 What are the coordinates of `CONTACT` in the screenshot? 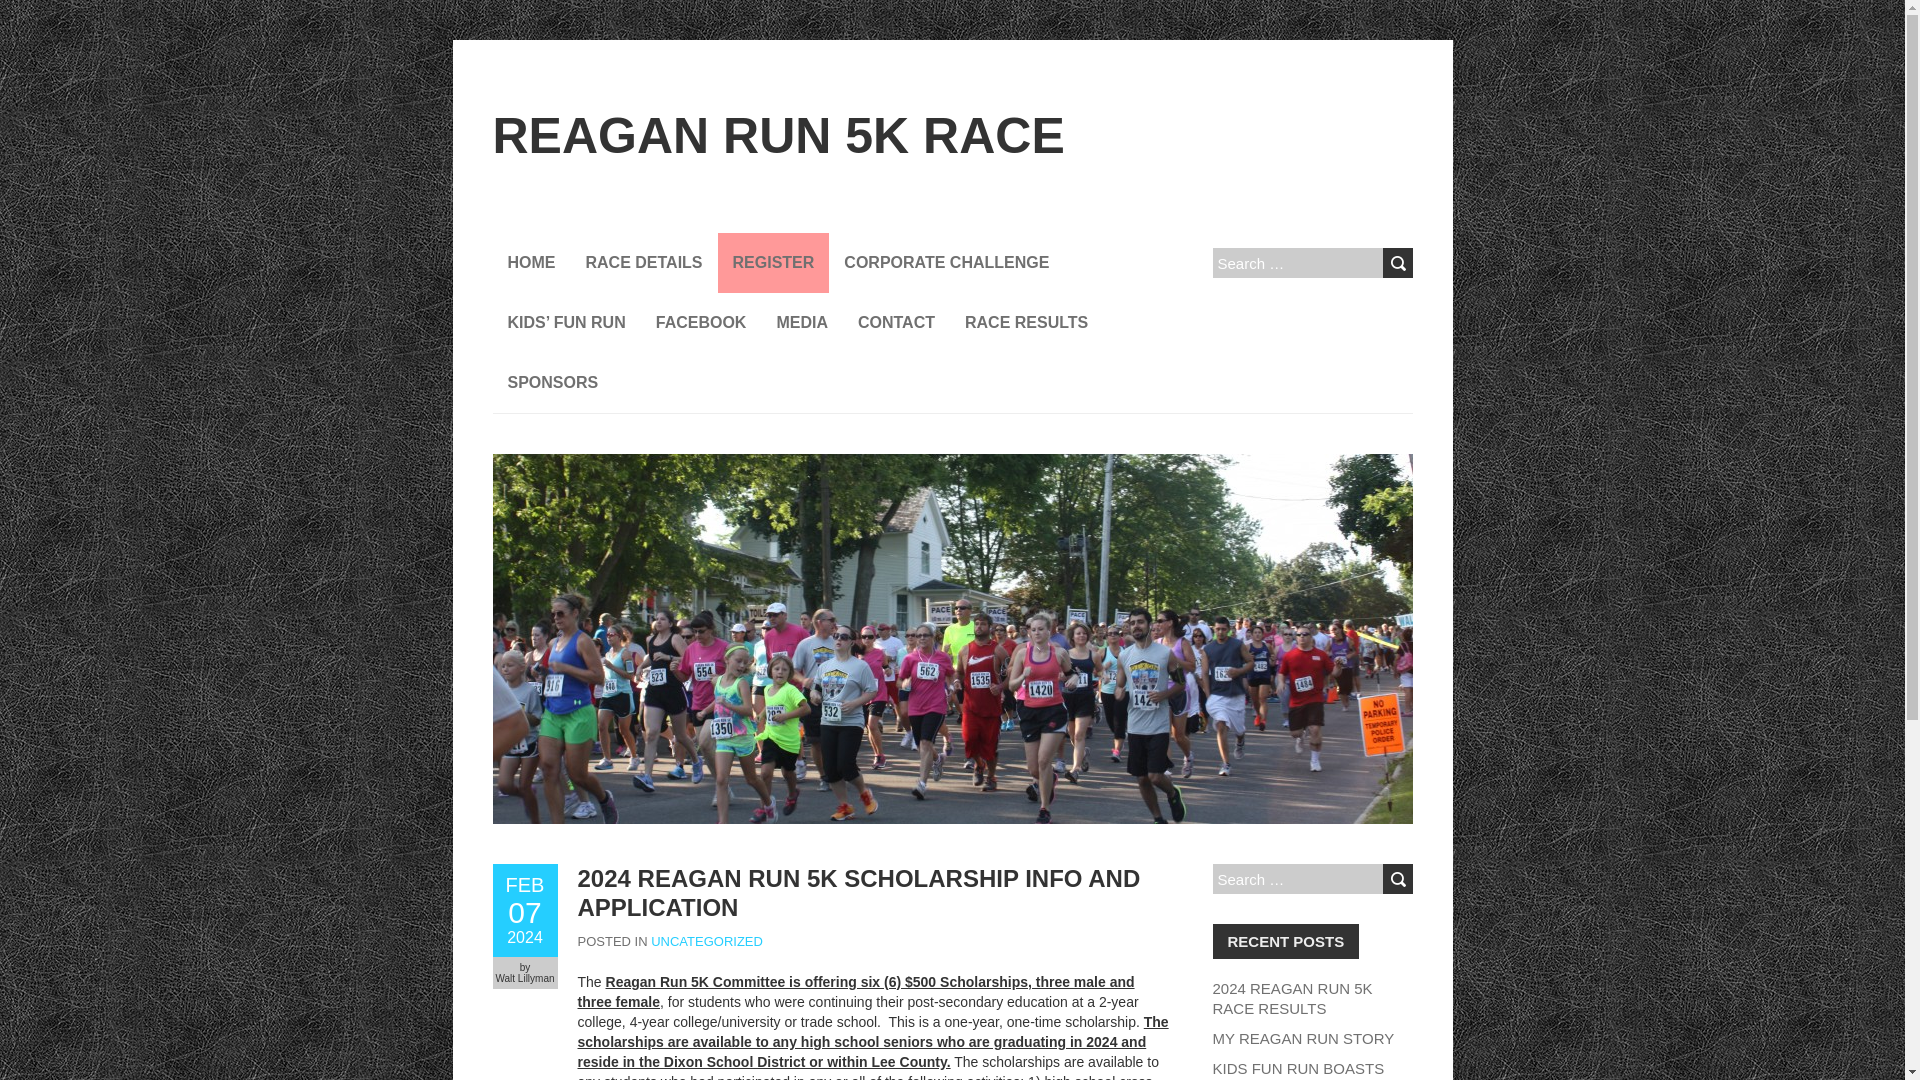 It's located at (896, 322).